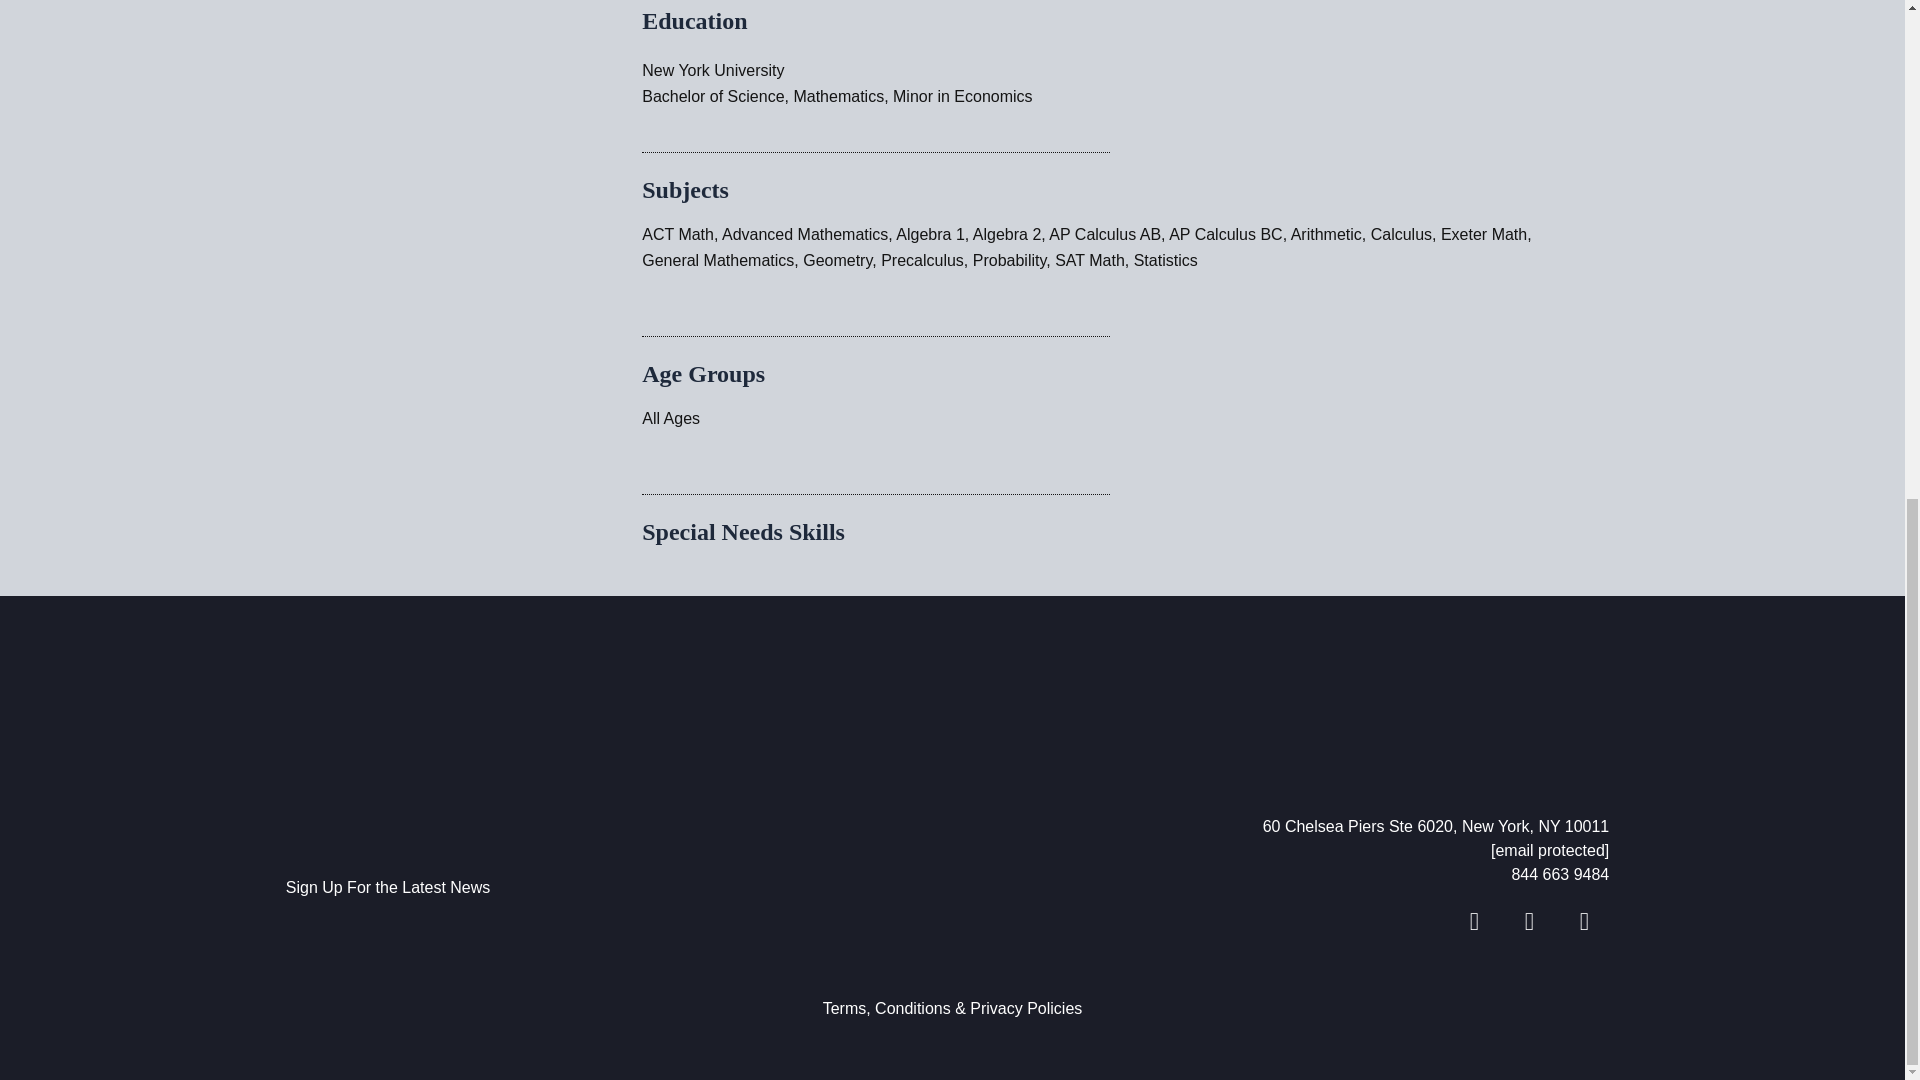 The image size is (1920, 1080). Describe the element at coordinates (670, 418) in the screenshot. I see `All Ages` at that location.